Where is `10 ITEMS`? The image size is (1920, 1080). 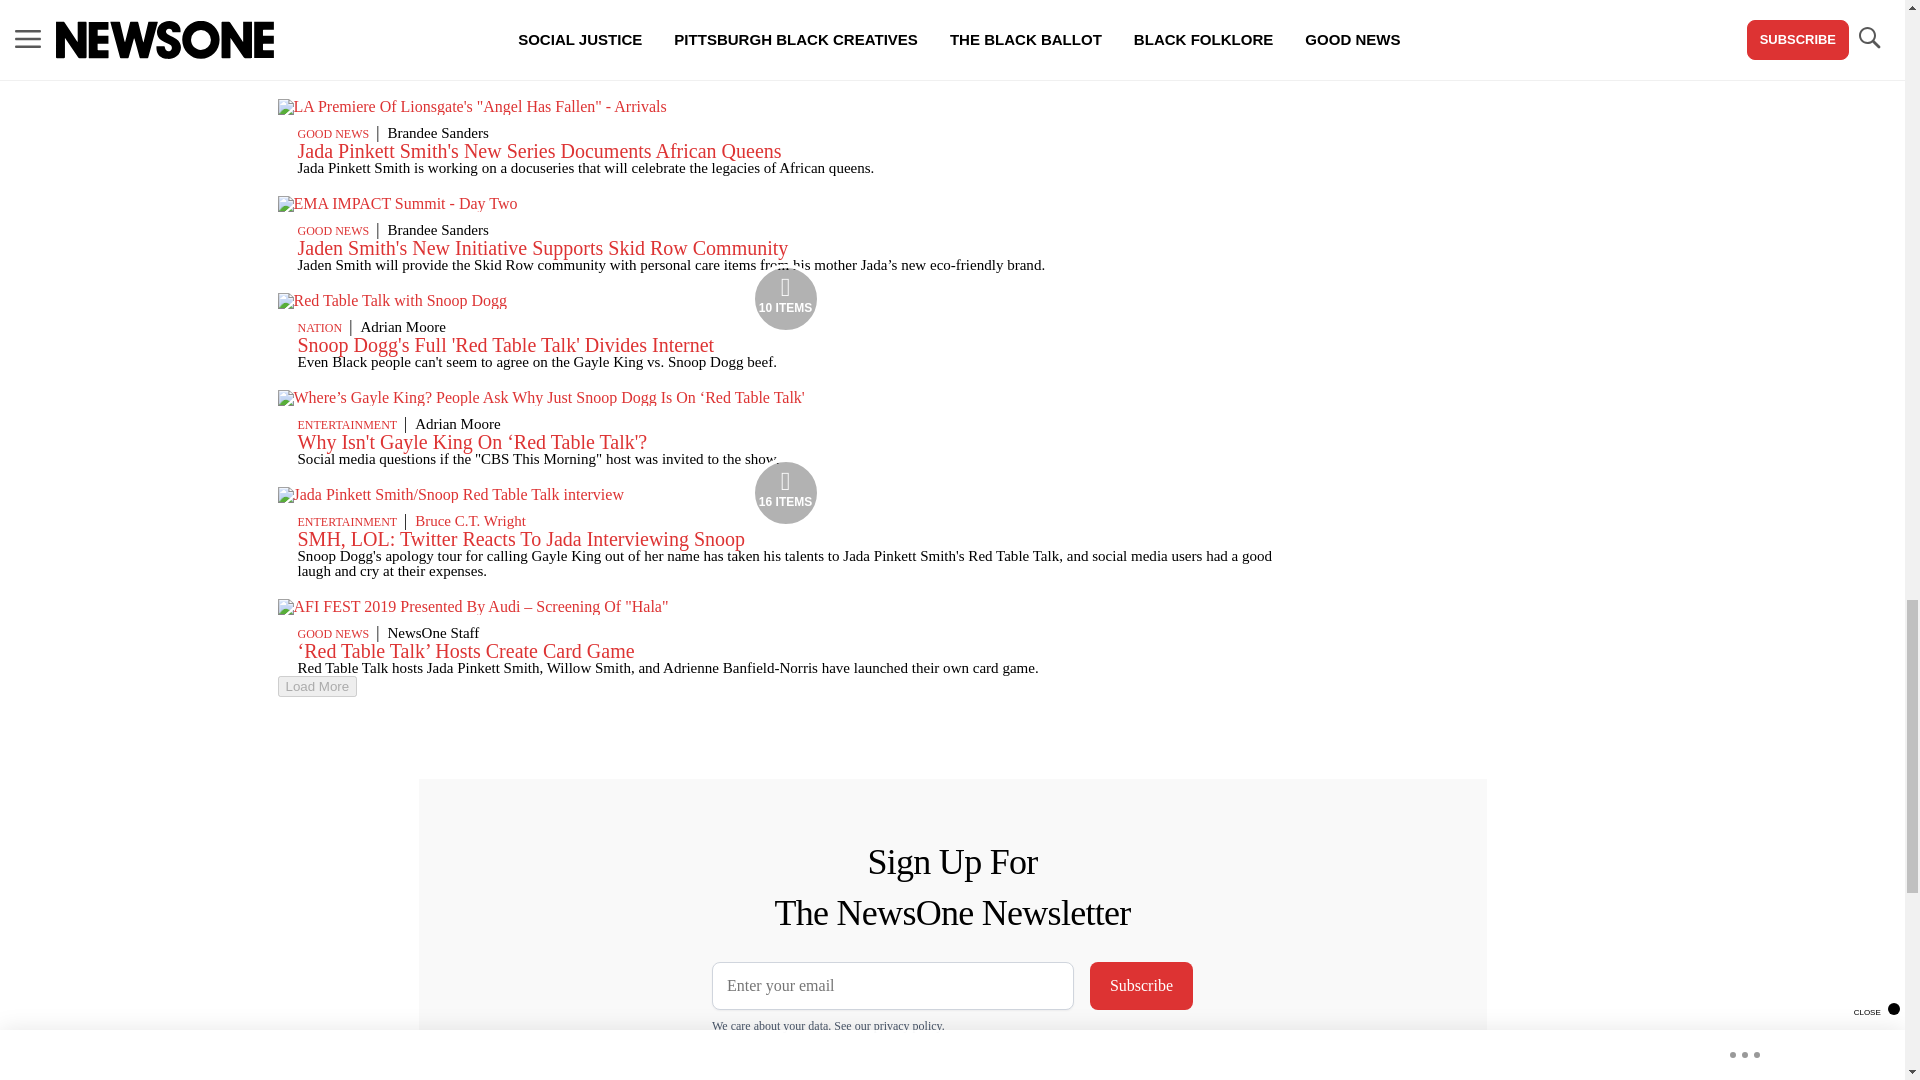
10 ITEMS is located at coordinates (393, 300).